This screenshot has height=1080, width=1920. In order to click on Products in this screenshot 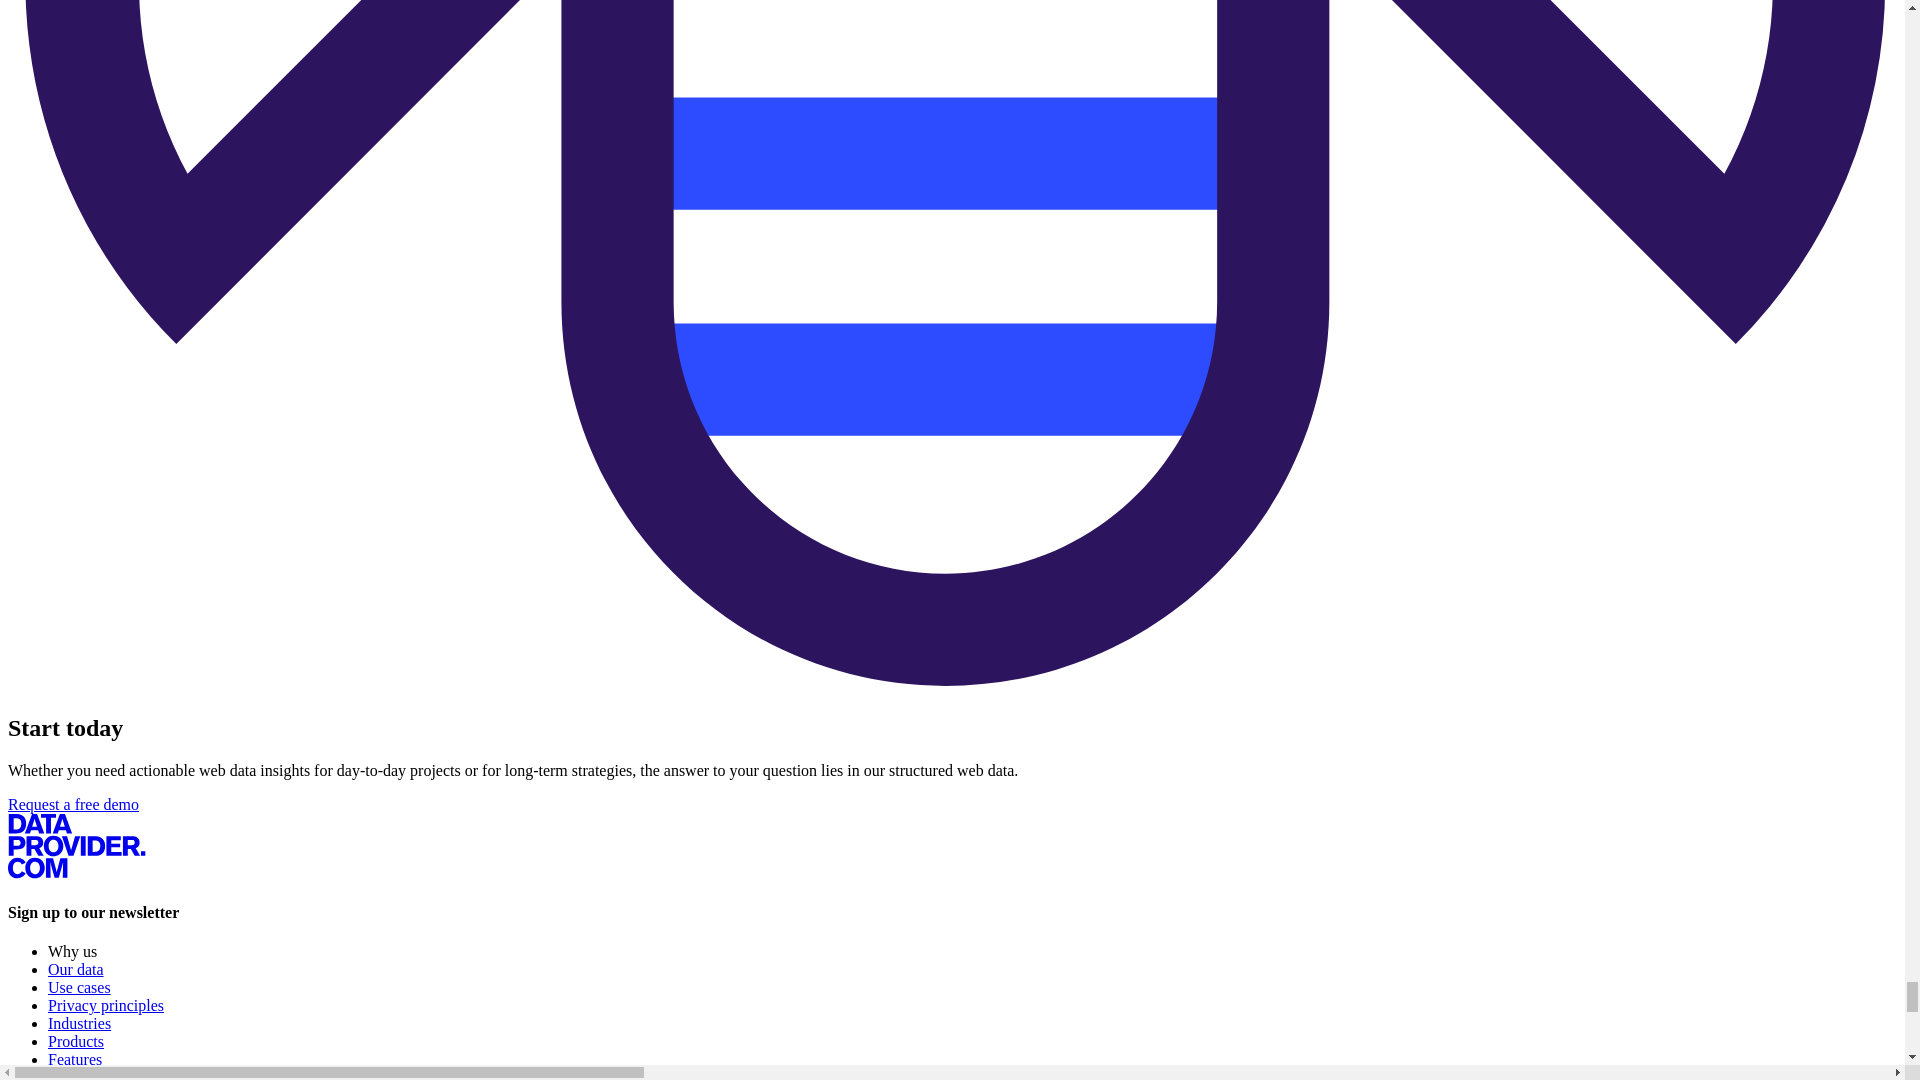, I will do `click(76, 1040)`.